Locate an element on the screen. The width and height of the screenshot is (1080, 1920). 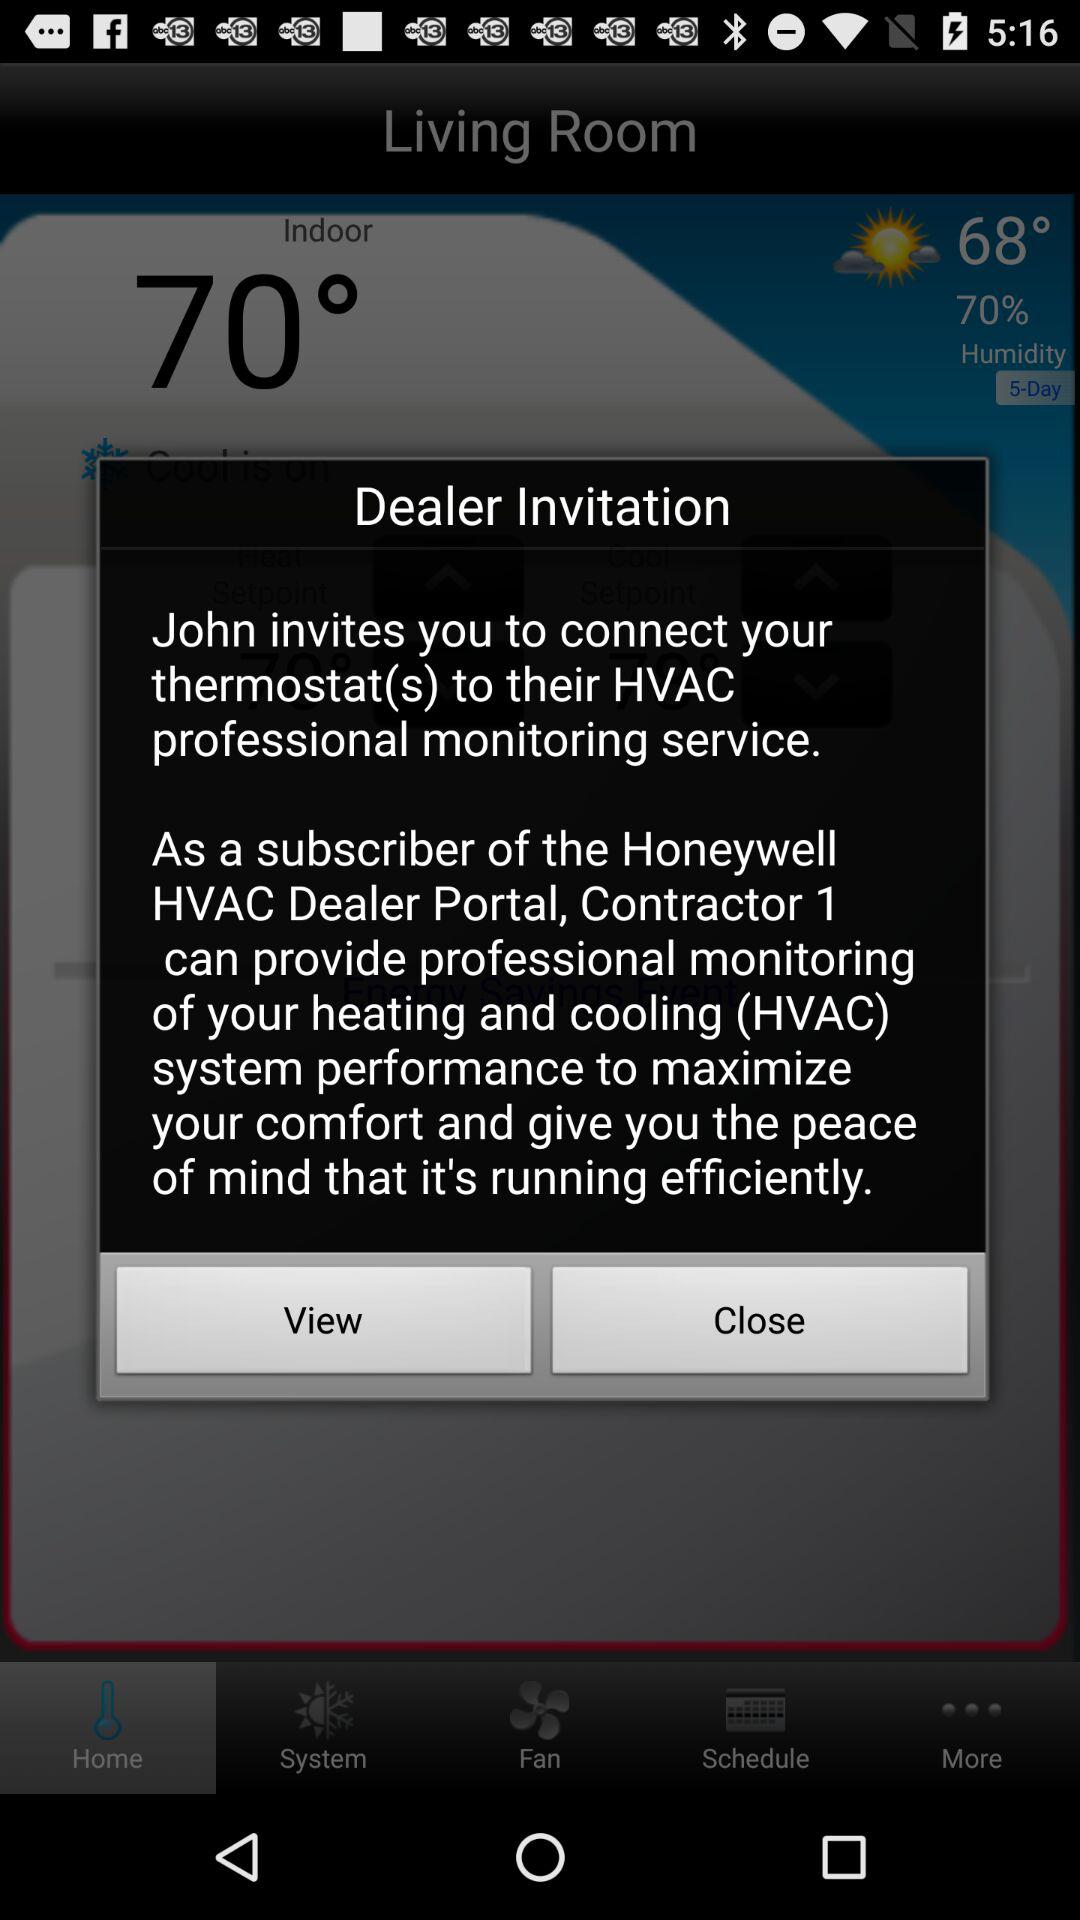
launch close at the bottom right corner is located at coordinates (760, 1325).